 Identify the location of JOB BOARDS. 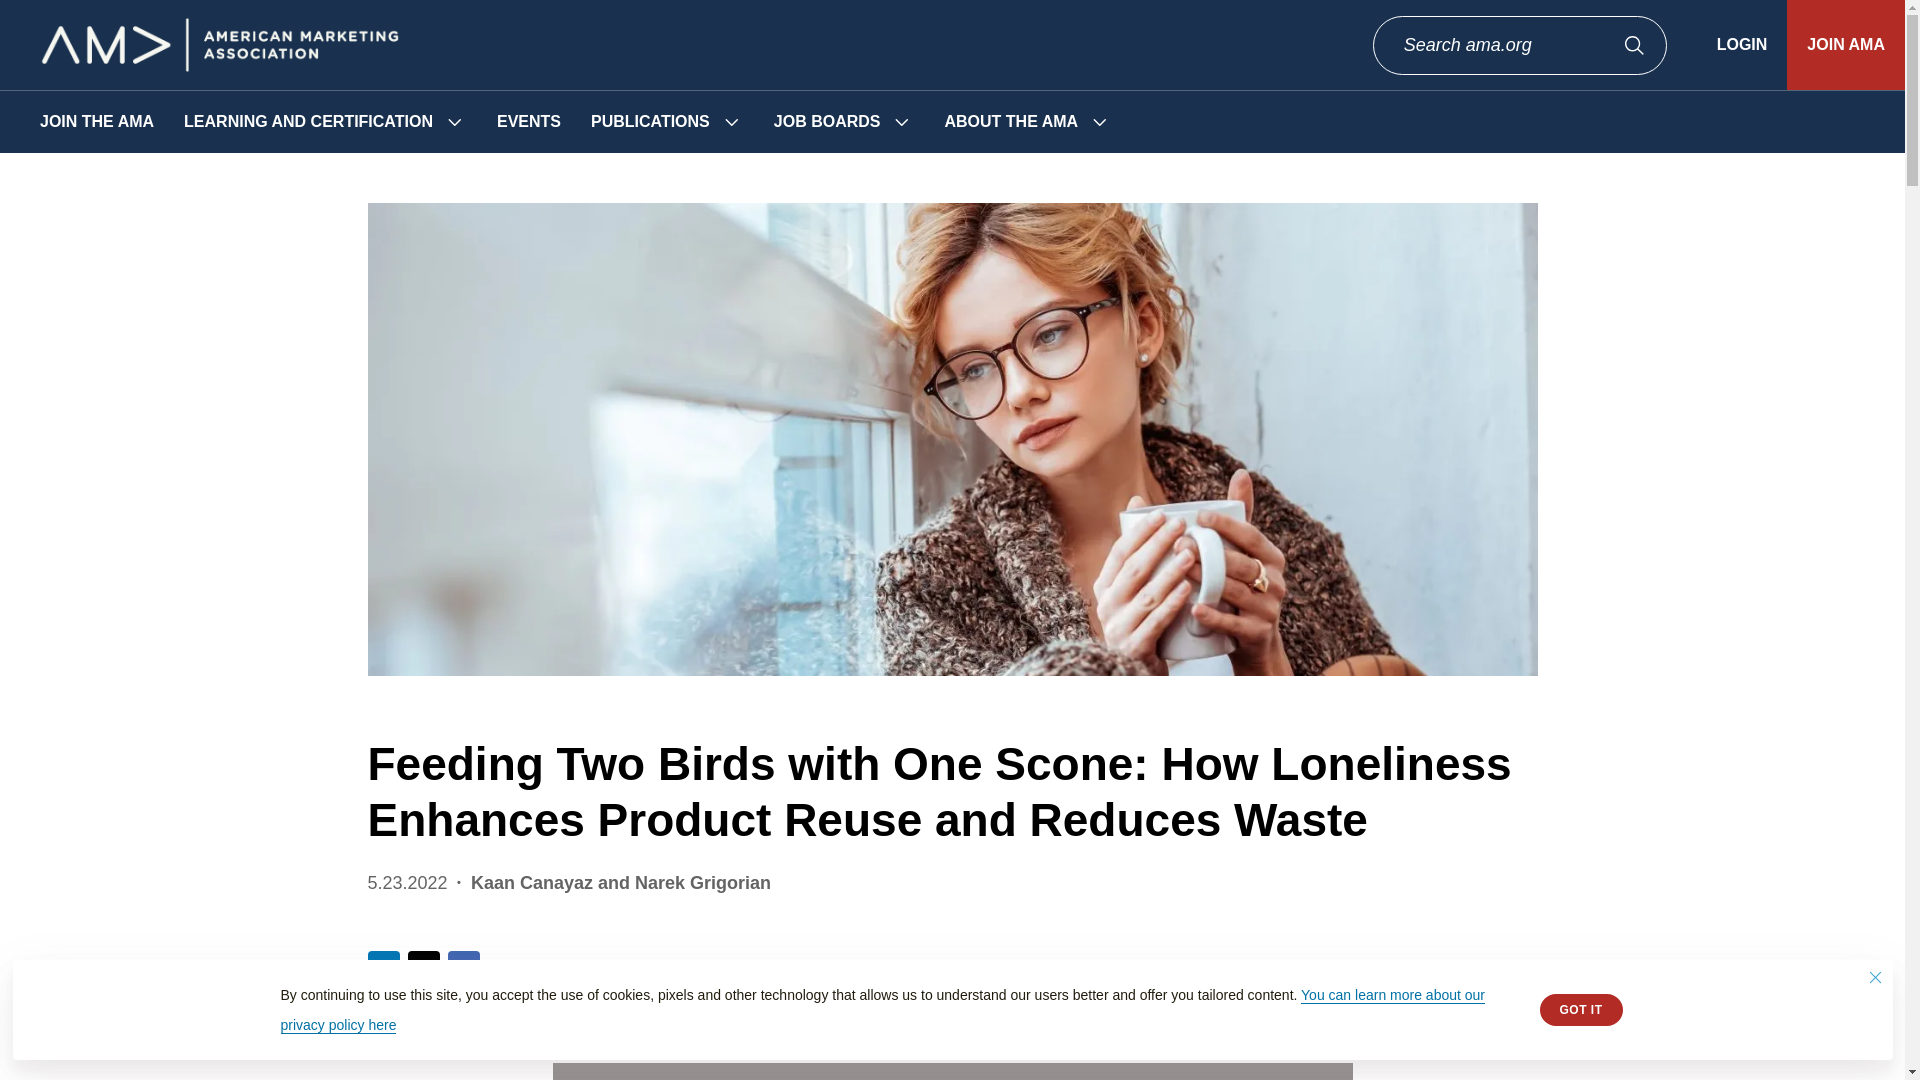
(827, 122).